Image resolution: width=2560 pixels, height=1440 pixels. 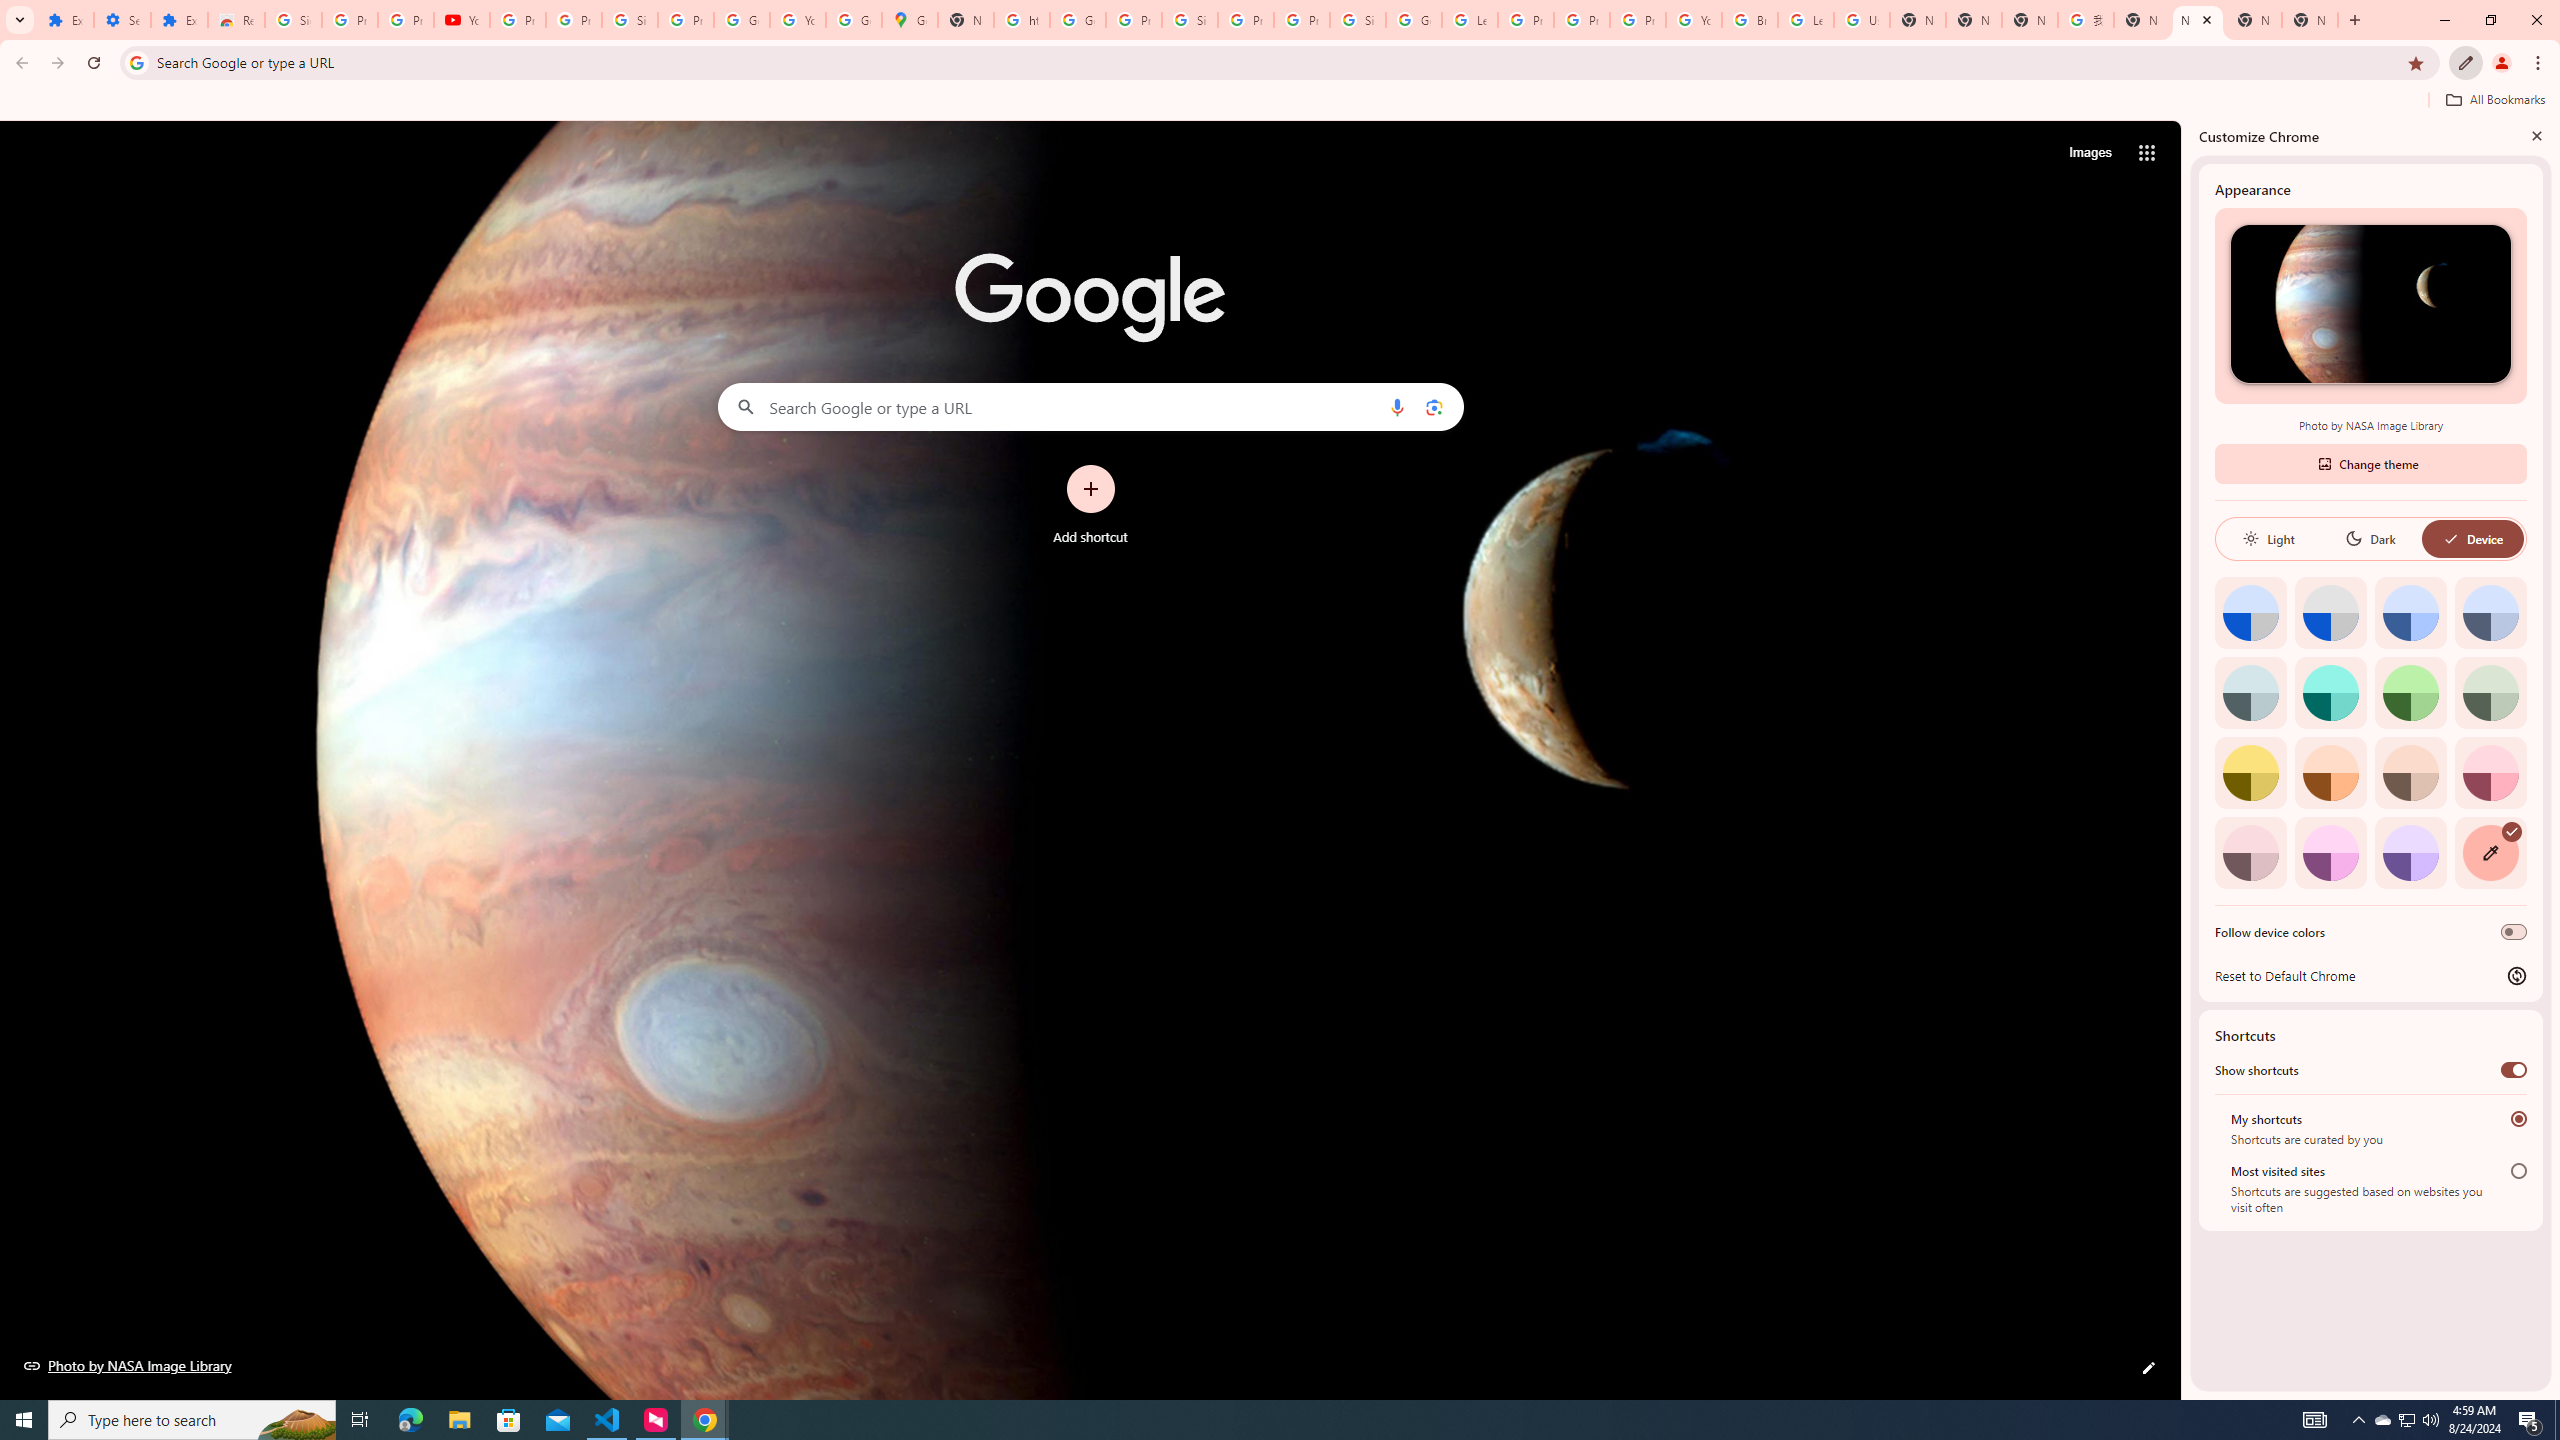 What do you see at coordinates (2268, 538) in the screenshot?
I see `Light` at bounding box center [2268, 538].